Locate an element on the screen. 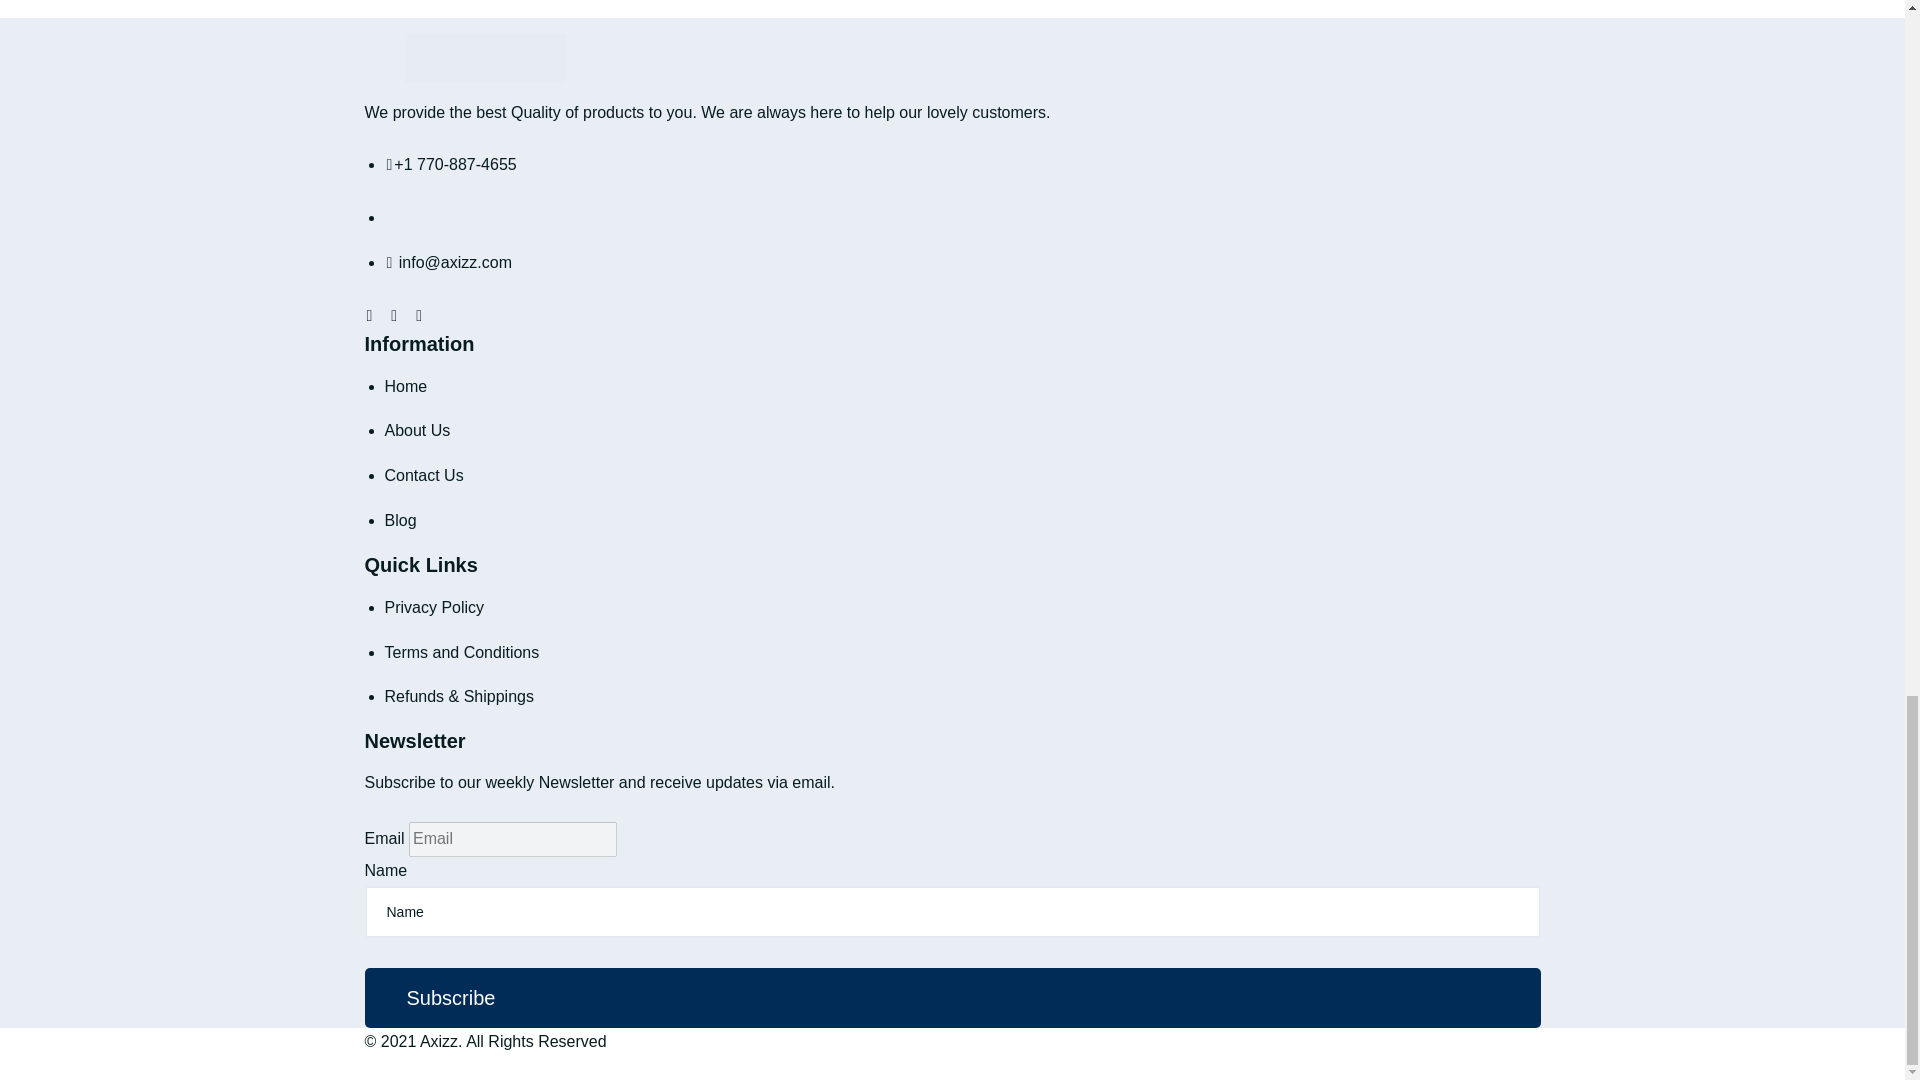 The image size is (1920, 1080). Terms and Conditions is located at coordinates (462, 652).